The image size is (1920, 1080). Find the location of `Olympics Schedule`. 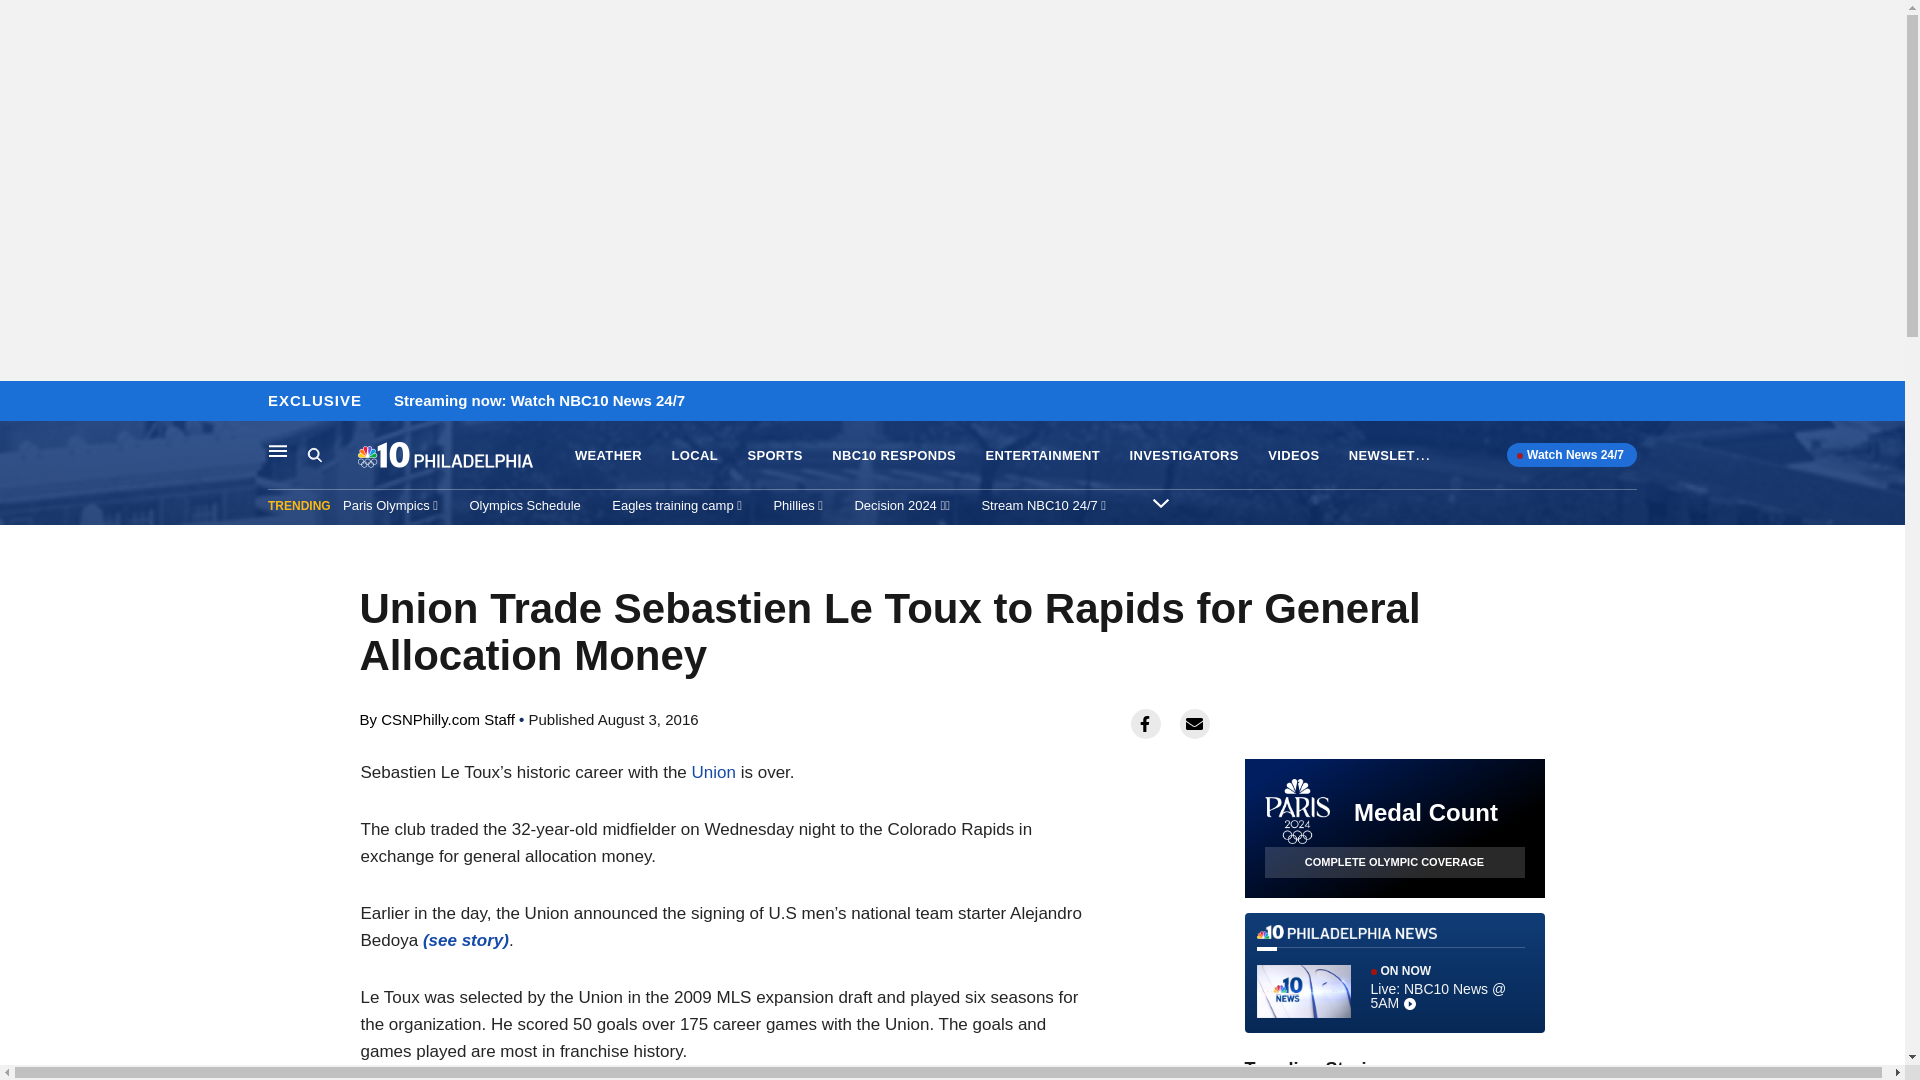

Olympics Schedule is located at coordinates (526, 505).